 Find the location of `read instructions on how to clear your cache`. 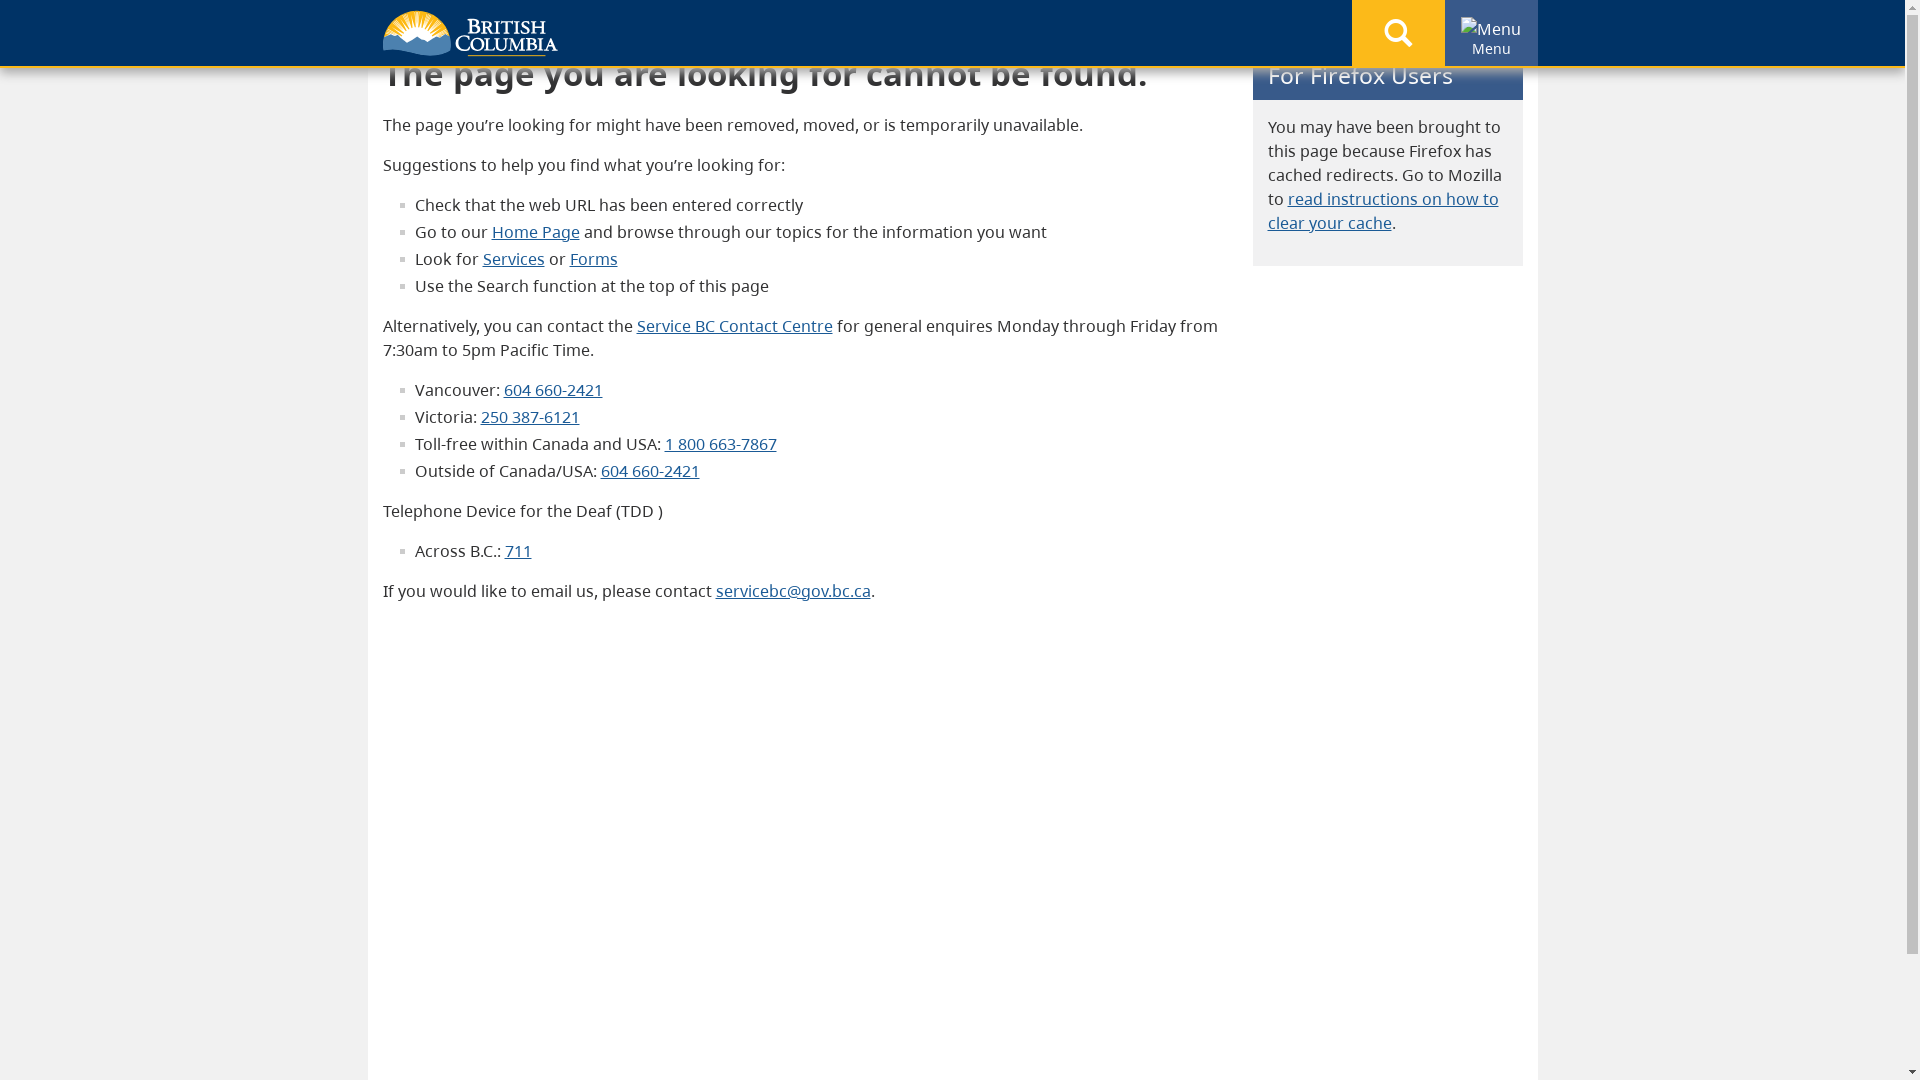

read instructions on how to clear your cache is located at coordinates (1384, 211).